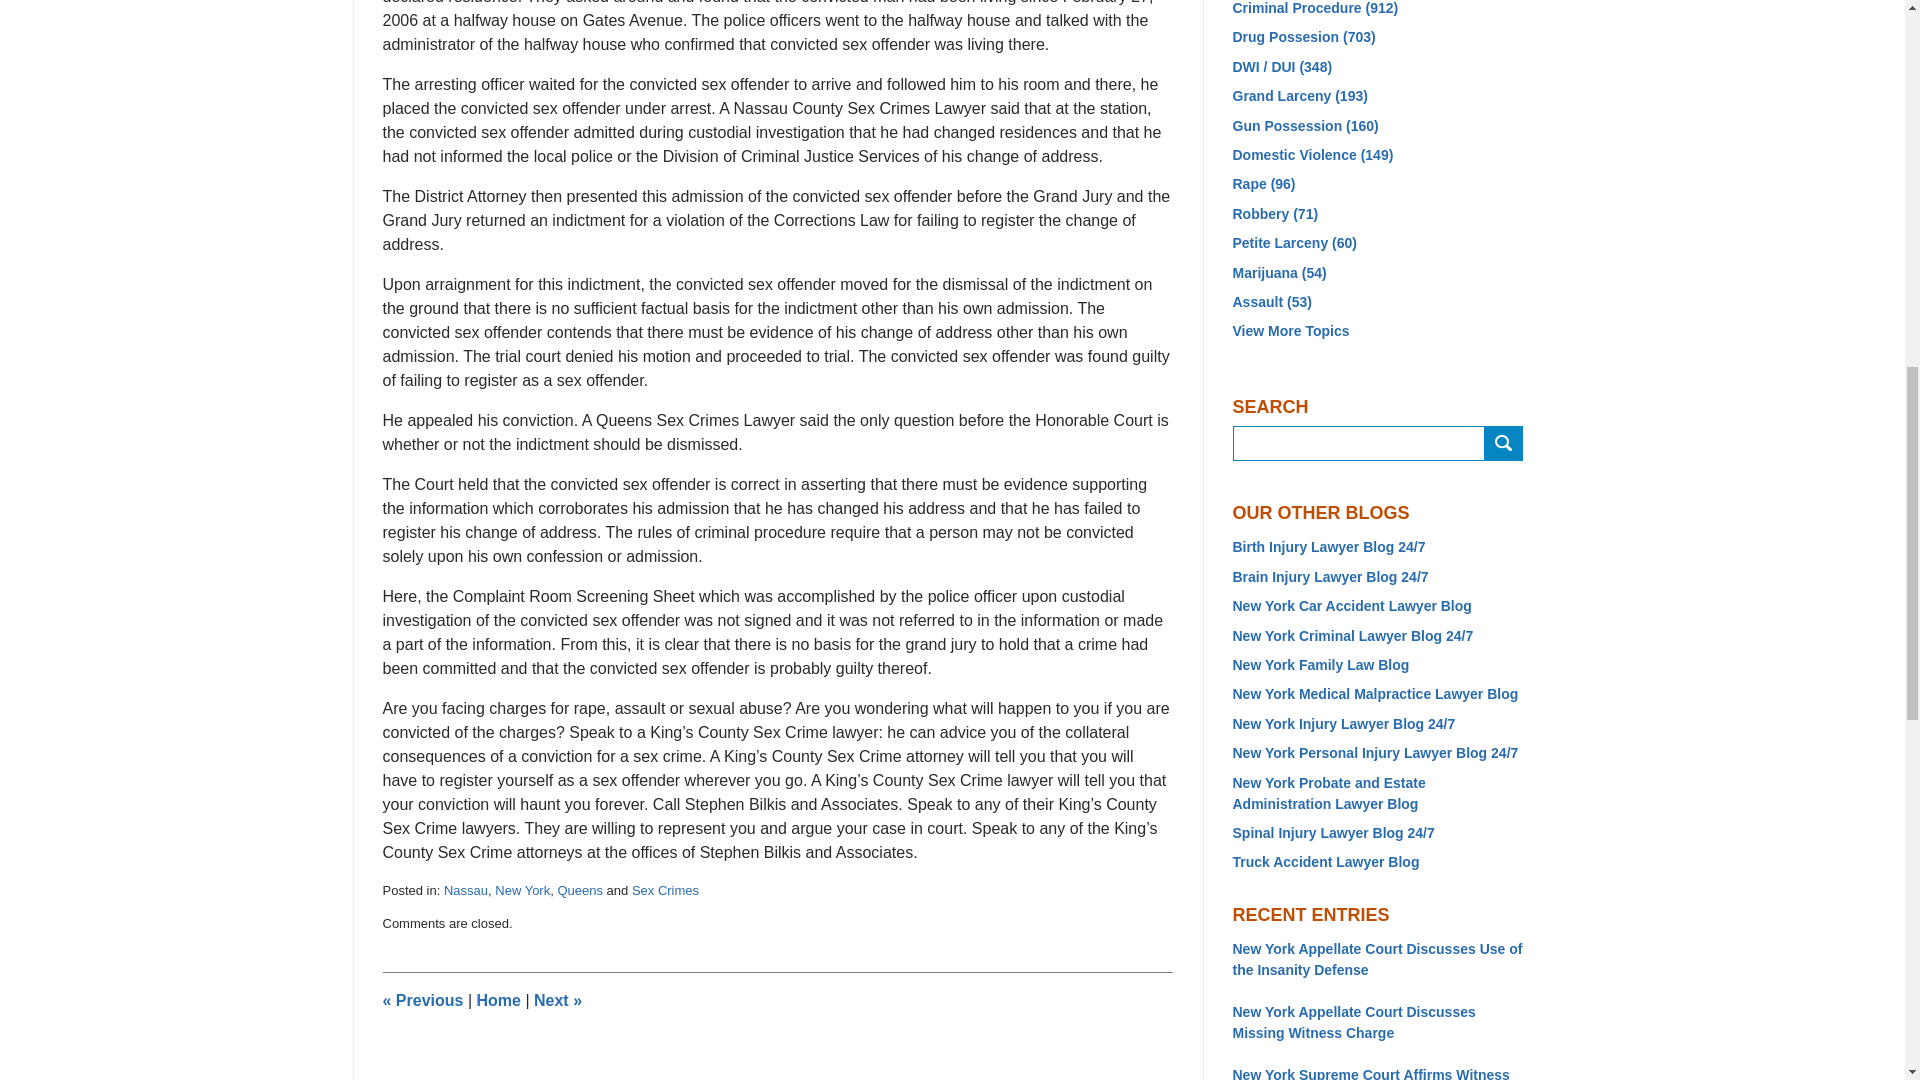 This screenshot has height=1080, width=1920. What do you see at coordinates (579, 890) in the screenshot?
I see `View all posts in Queens` at bounding box center [579, 890].